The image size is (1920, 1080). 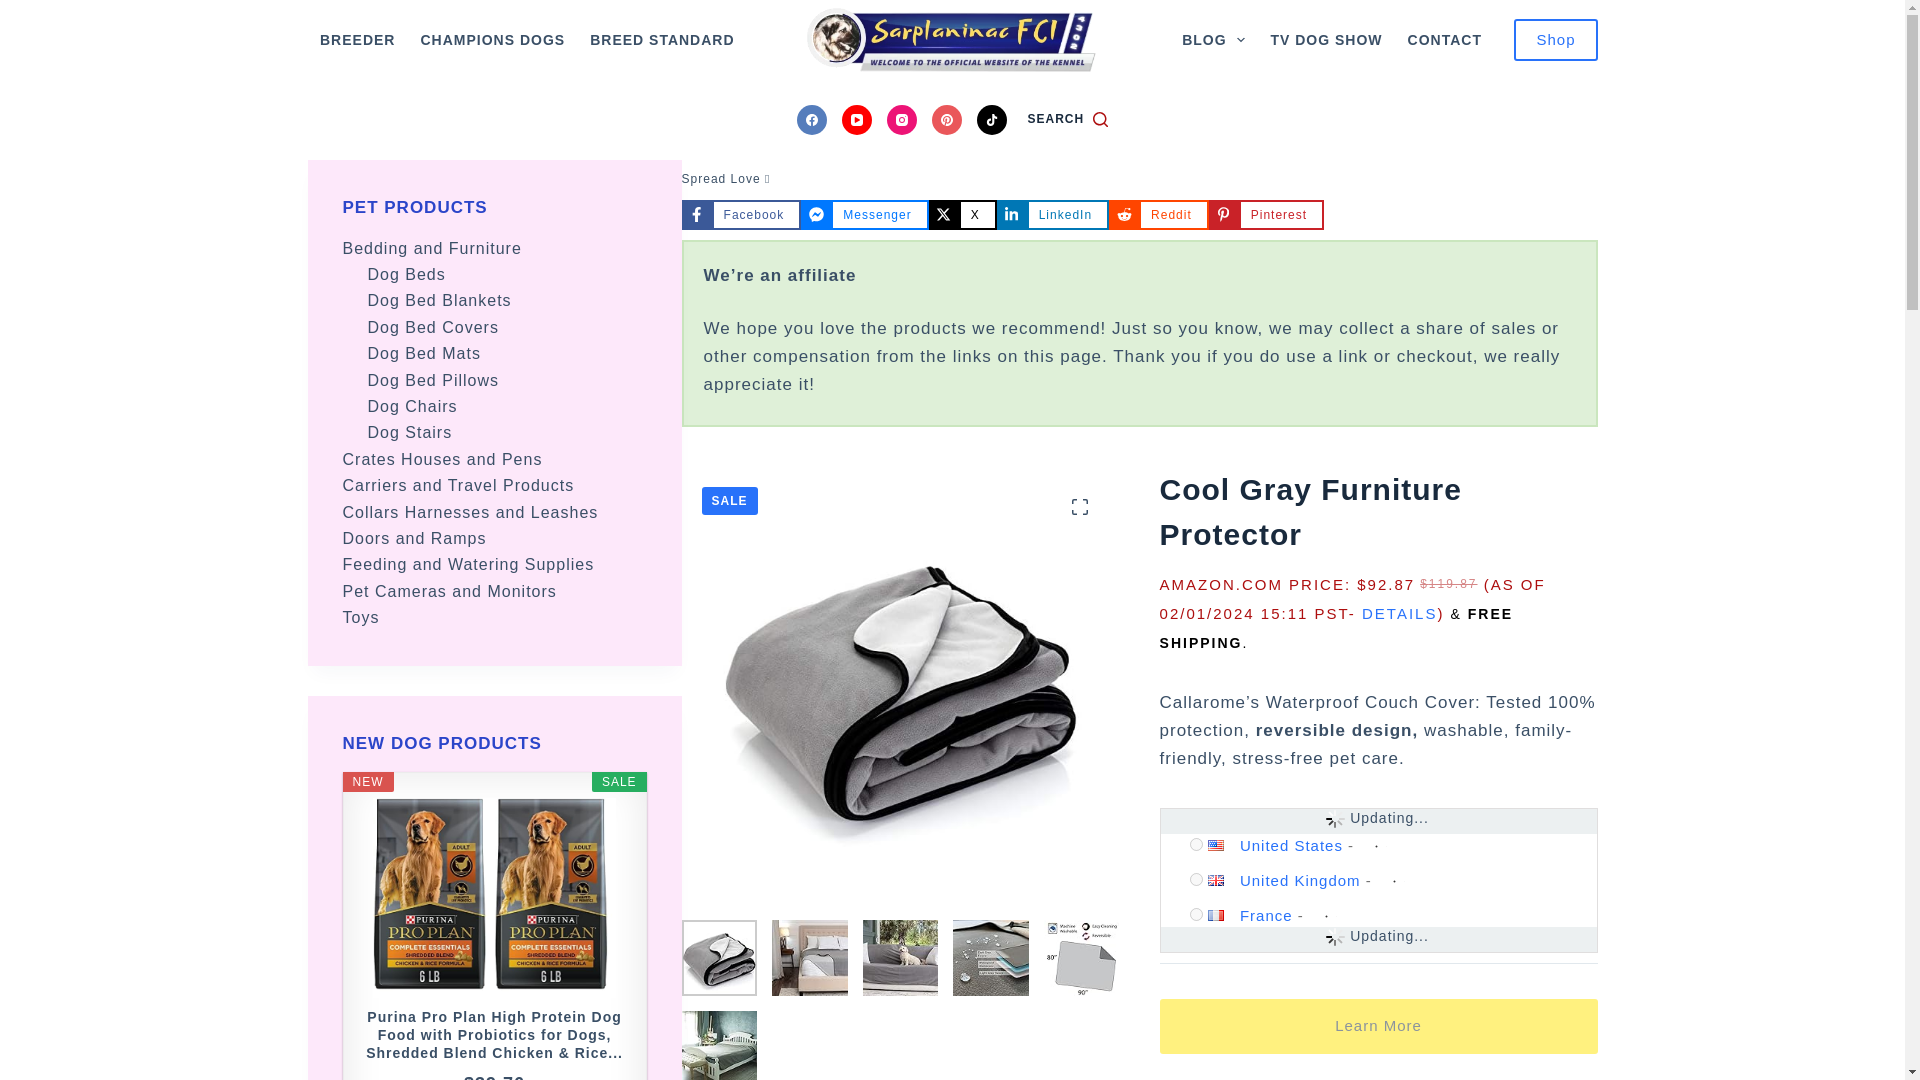 What do you see at coordinates (1196, 878) in the screenshot?
I see `on` at bounding box center [1196, 878].